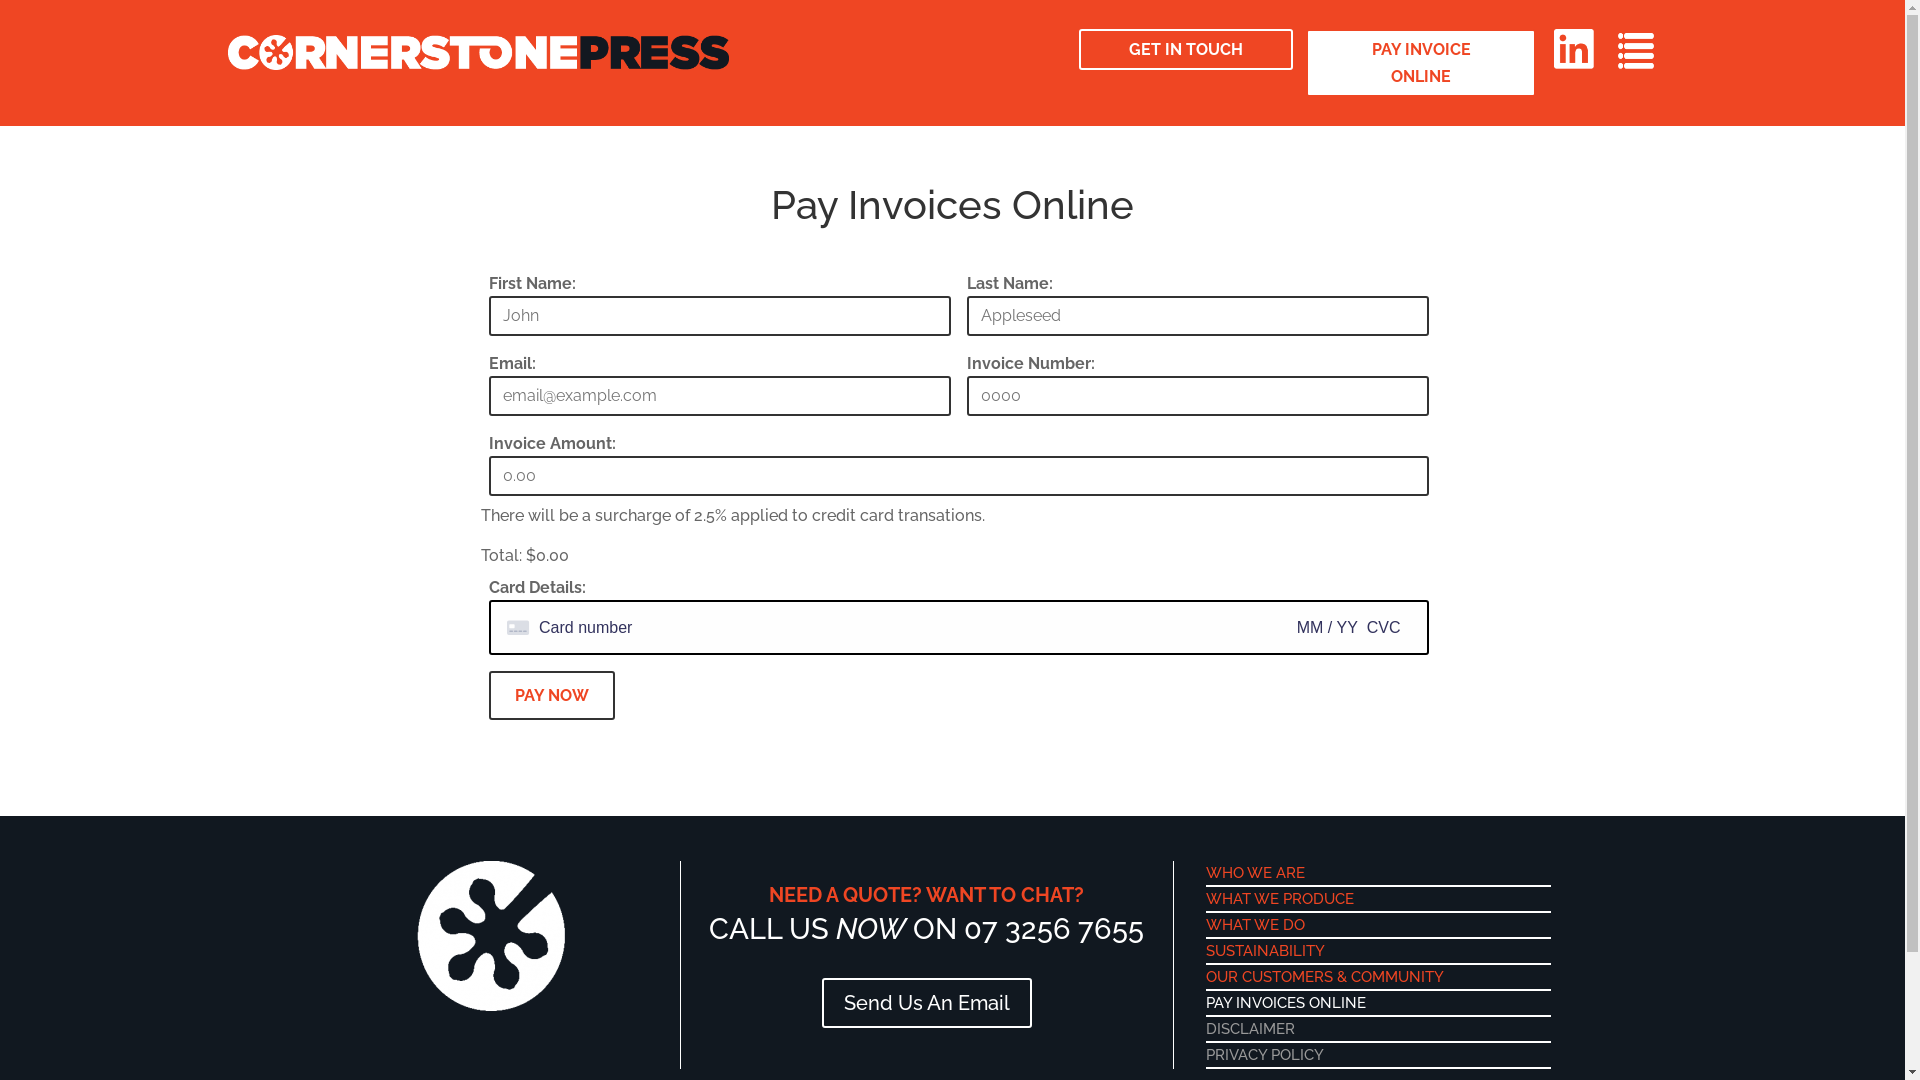 The width and height of the screenshot is (1920, 1080). What do you see at coordinates (1256, 873) in the screenshot?
I see `WHO WE ARE` at bounding box center [1256, 873].